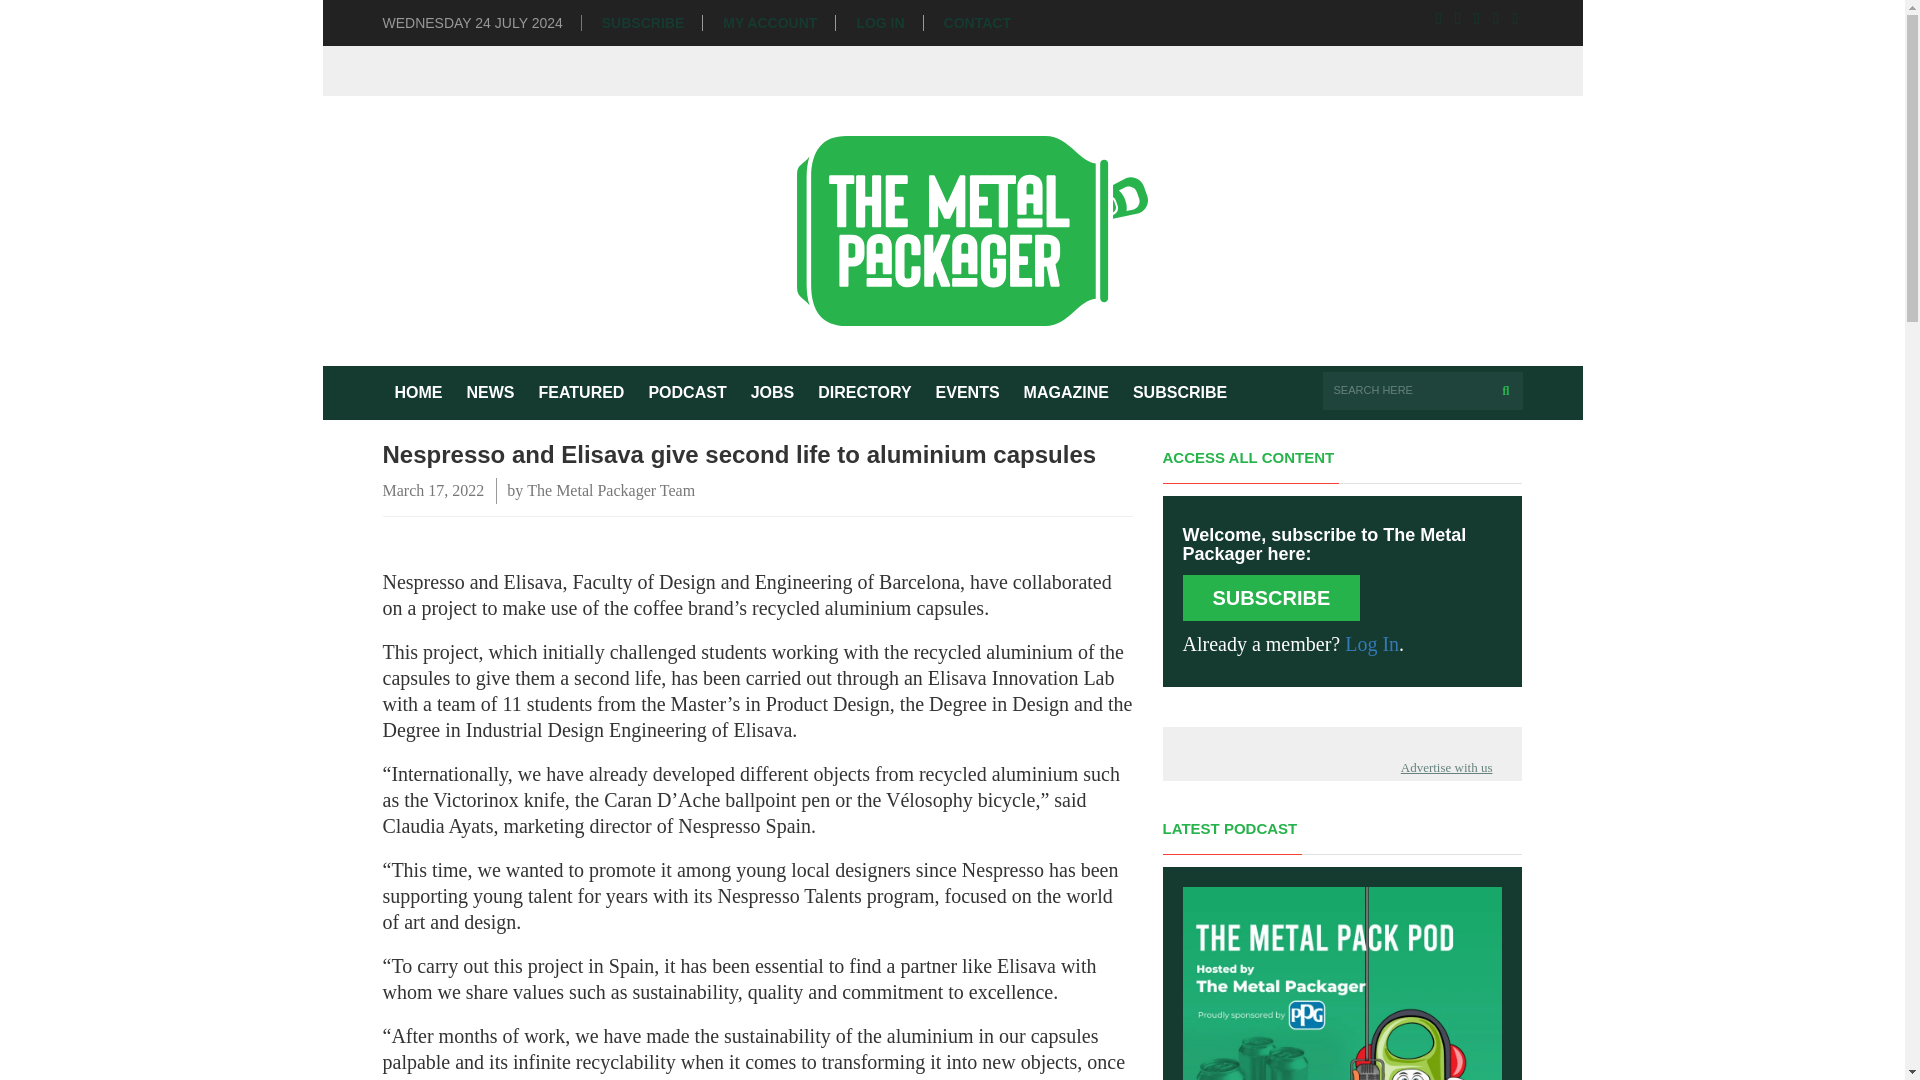  What do you see at coordinates (1066, 393) in the screenshot?
I see `MAGAZINE` at bounding box center [1066, 393].